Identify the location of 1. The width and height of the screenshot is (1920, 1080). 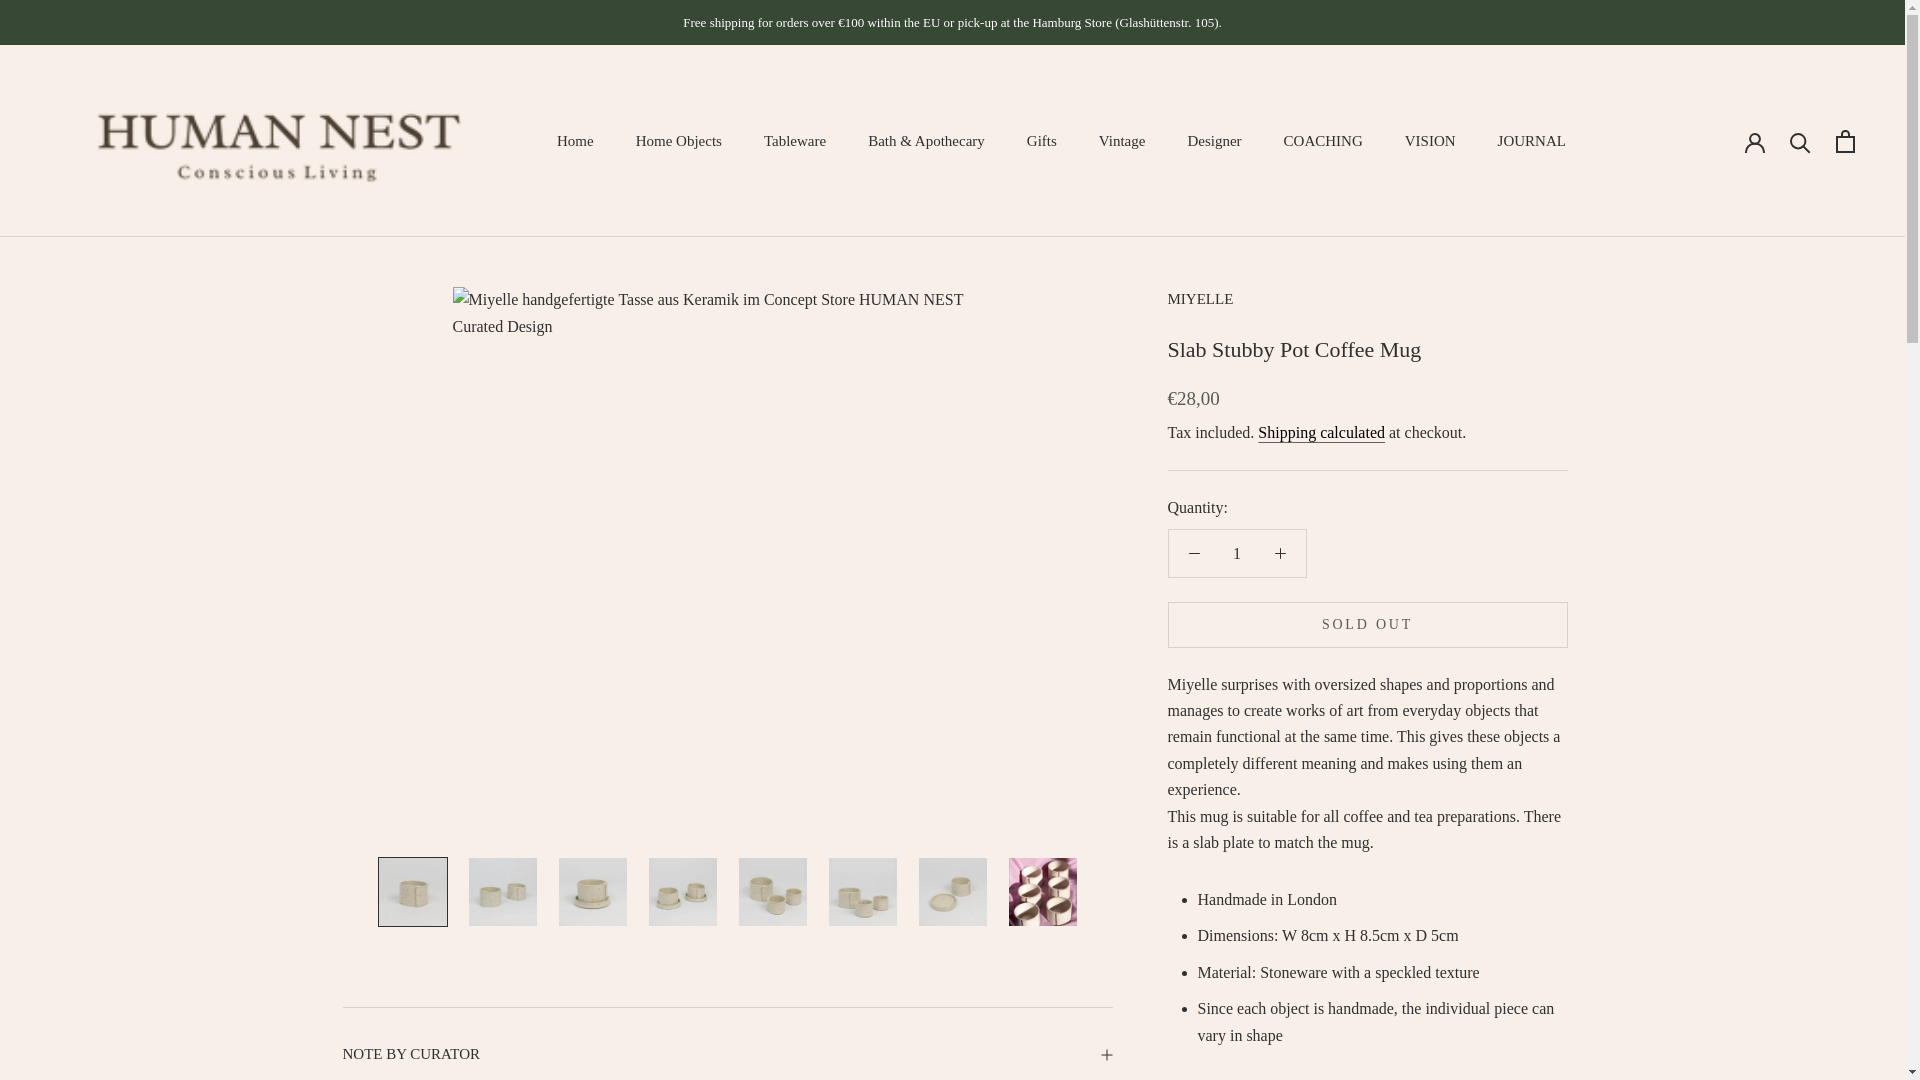
(1237, 552).